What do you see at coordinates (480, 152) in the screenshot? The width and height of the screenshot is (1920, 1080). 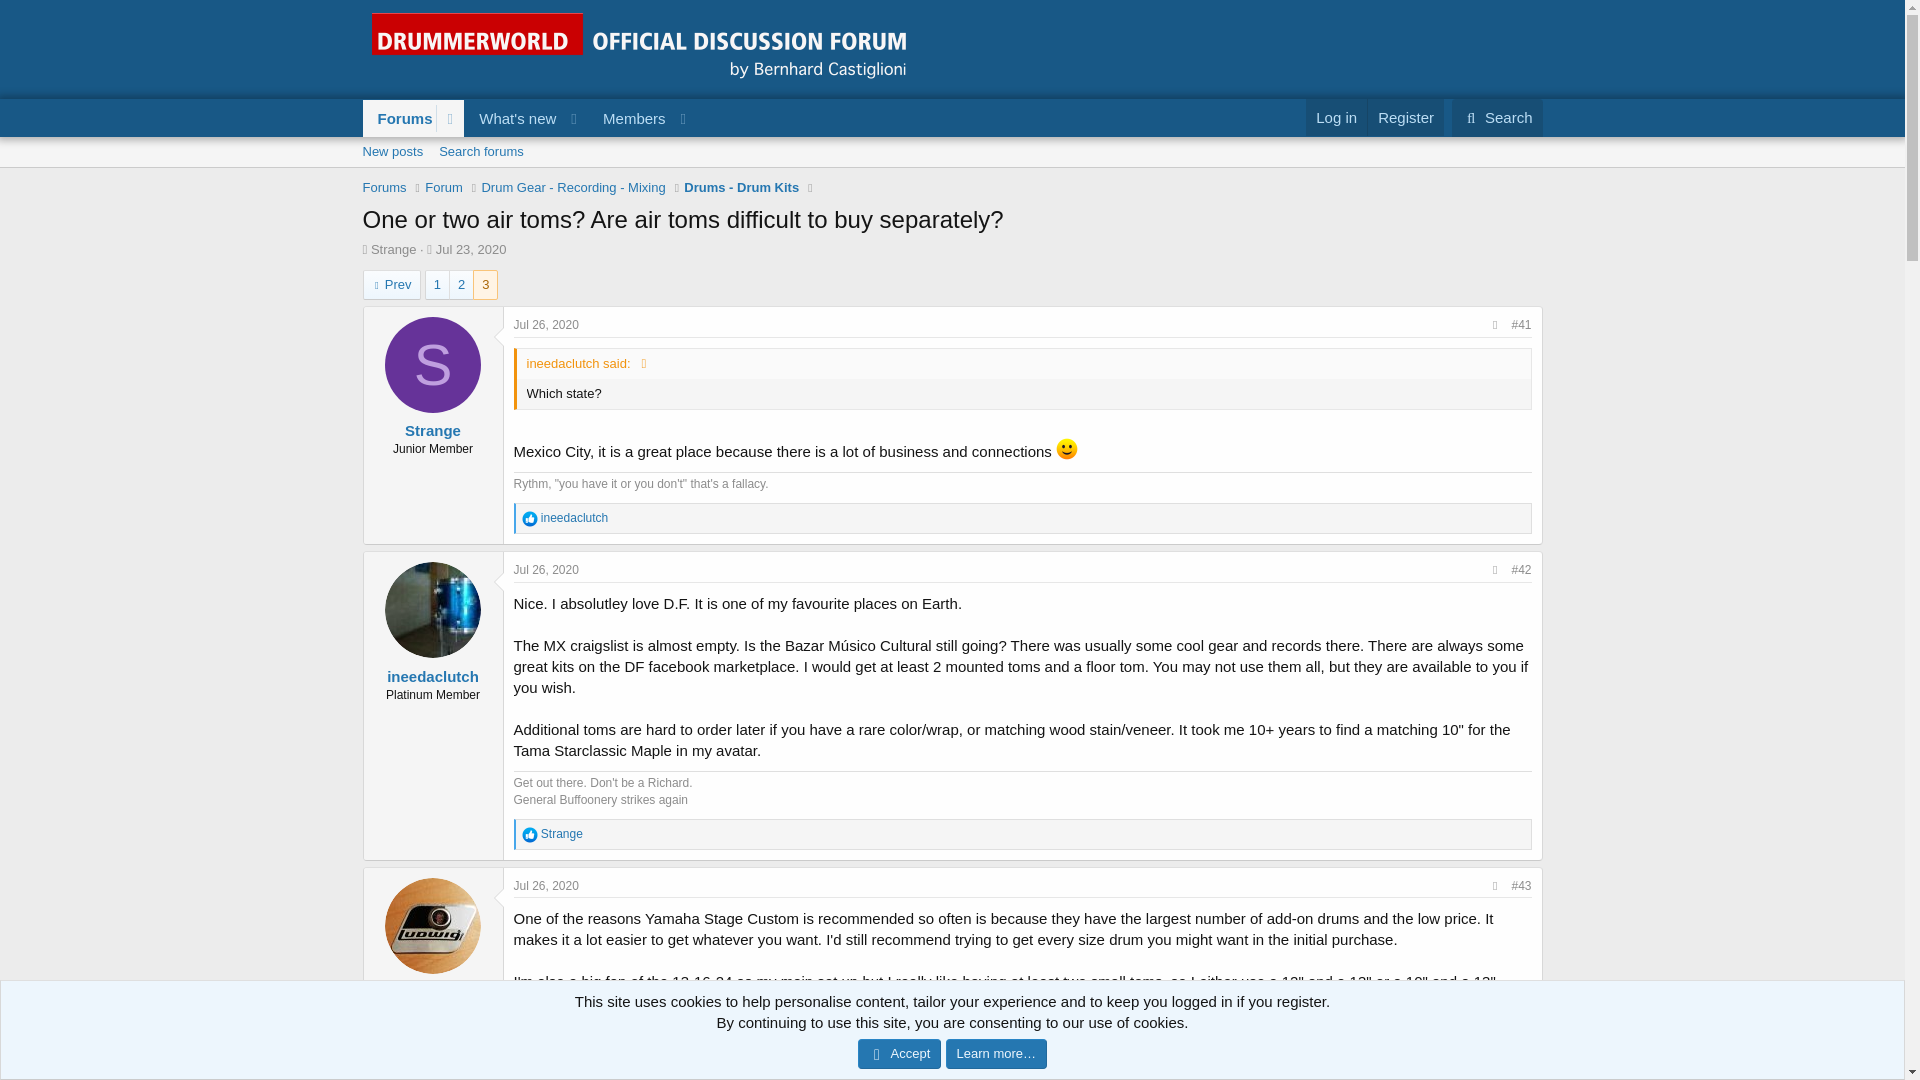 I see `Log in` at bounding box center [480, 152].